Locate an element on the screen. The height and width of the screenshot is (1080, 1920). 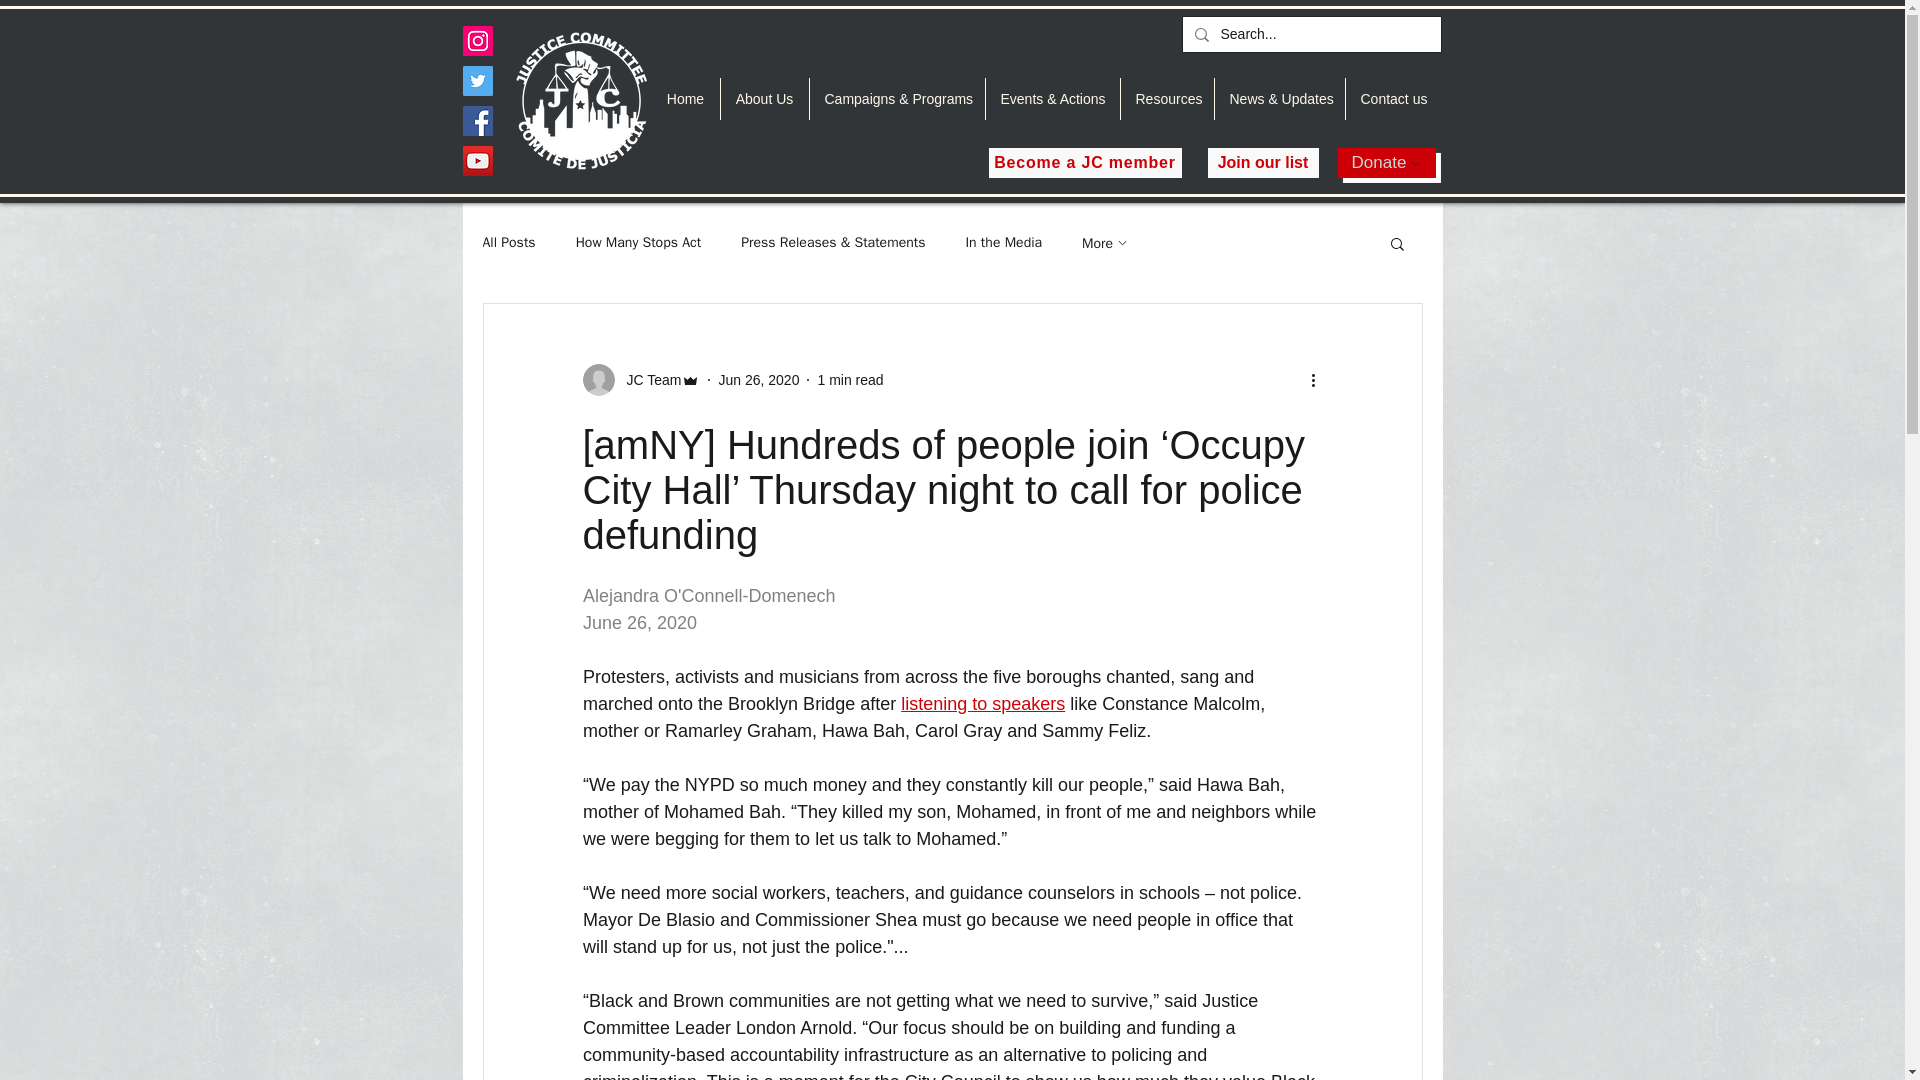
How Many Stops Act is located at coordinates (639, 242).